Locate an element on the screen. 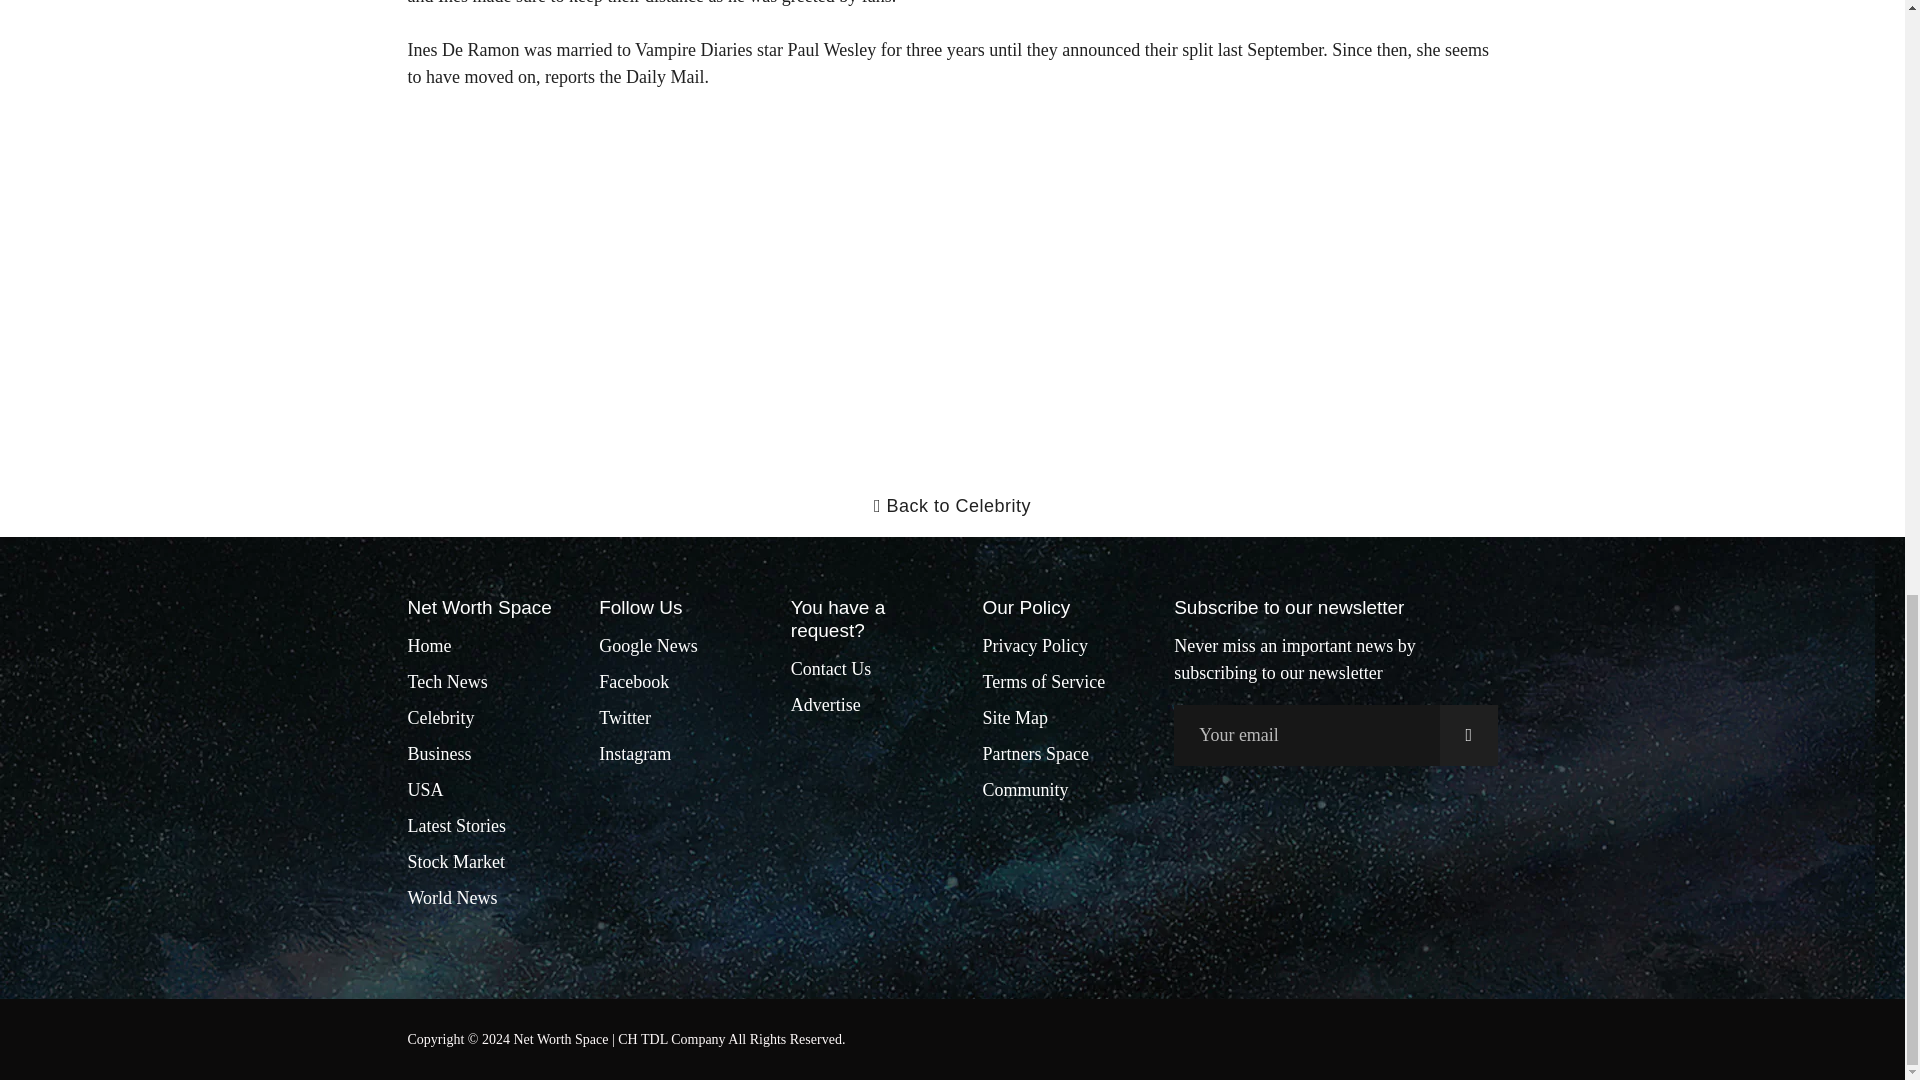  USA is located at coordinates (425, 790).